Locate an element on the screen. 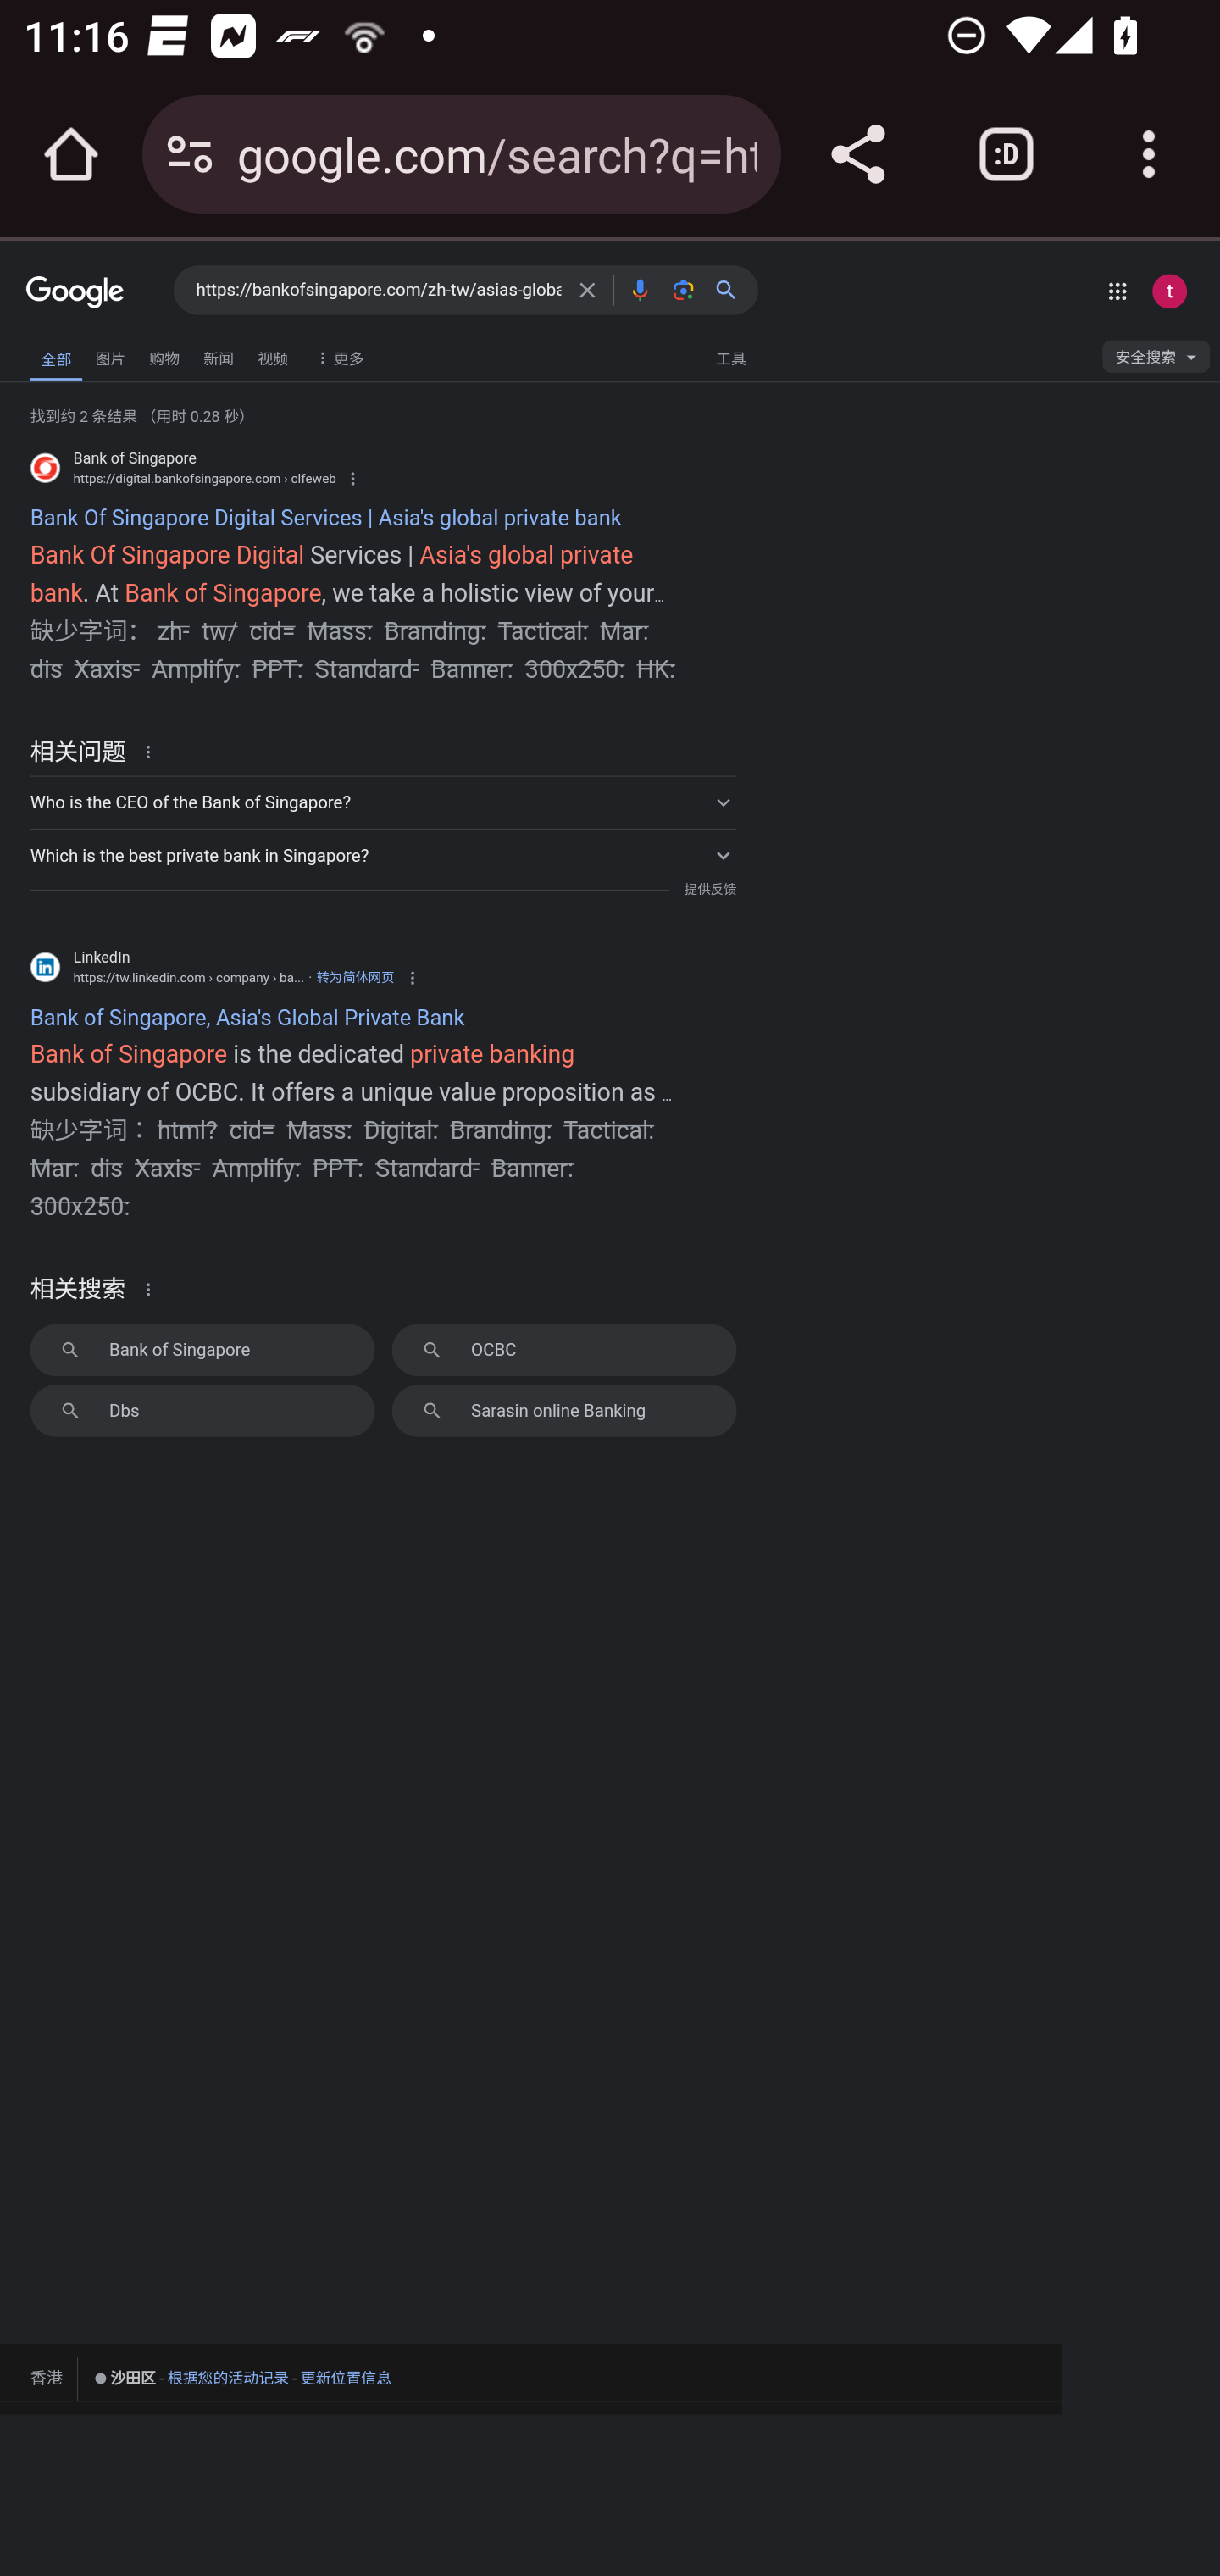  Who is the CEO of the Bank of Singapore? is located at coordinates (382, 802).